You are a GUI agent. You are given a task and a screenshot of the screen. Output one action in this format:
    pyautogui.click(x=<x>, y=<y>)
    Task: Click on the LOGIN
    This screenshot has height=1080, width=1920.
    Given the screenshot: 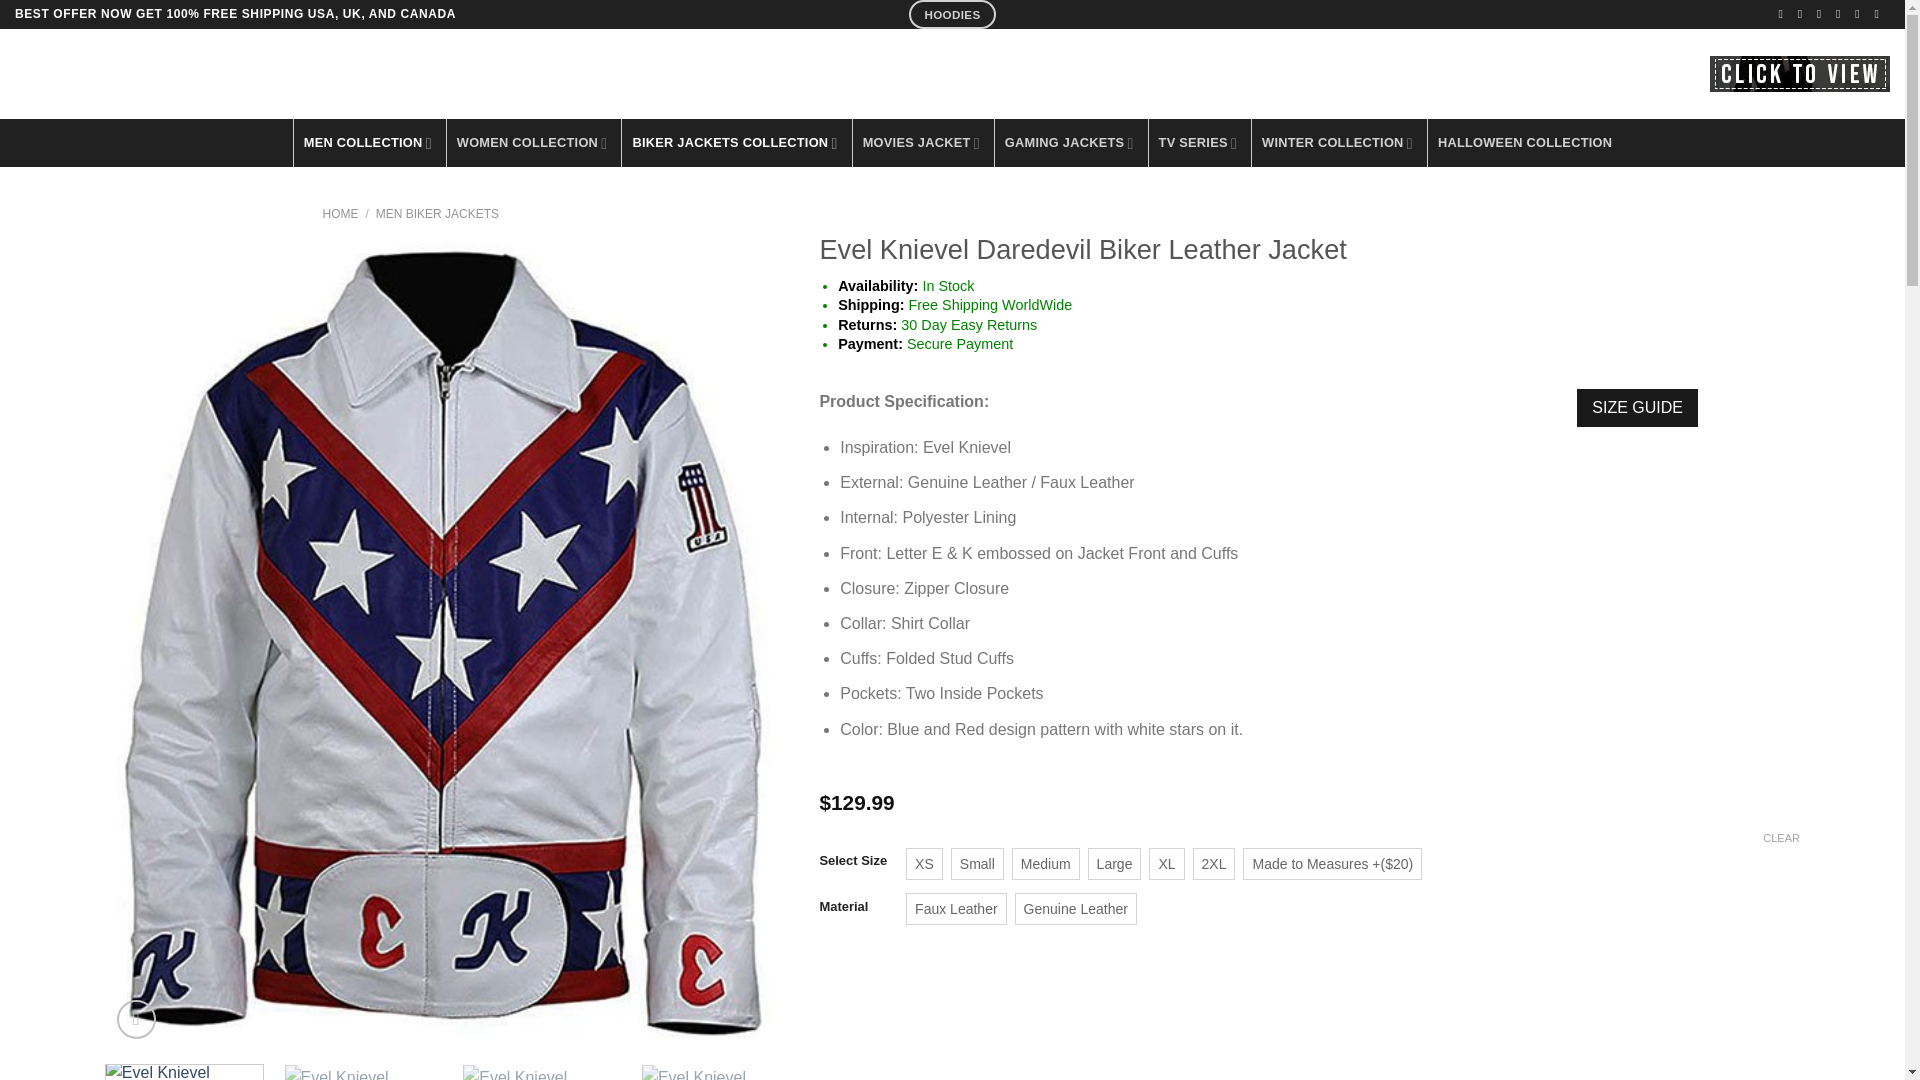 What is the action you would take?
    pyautogui.click(x=1510, y=74)
    